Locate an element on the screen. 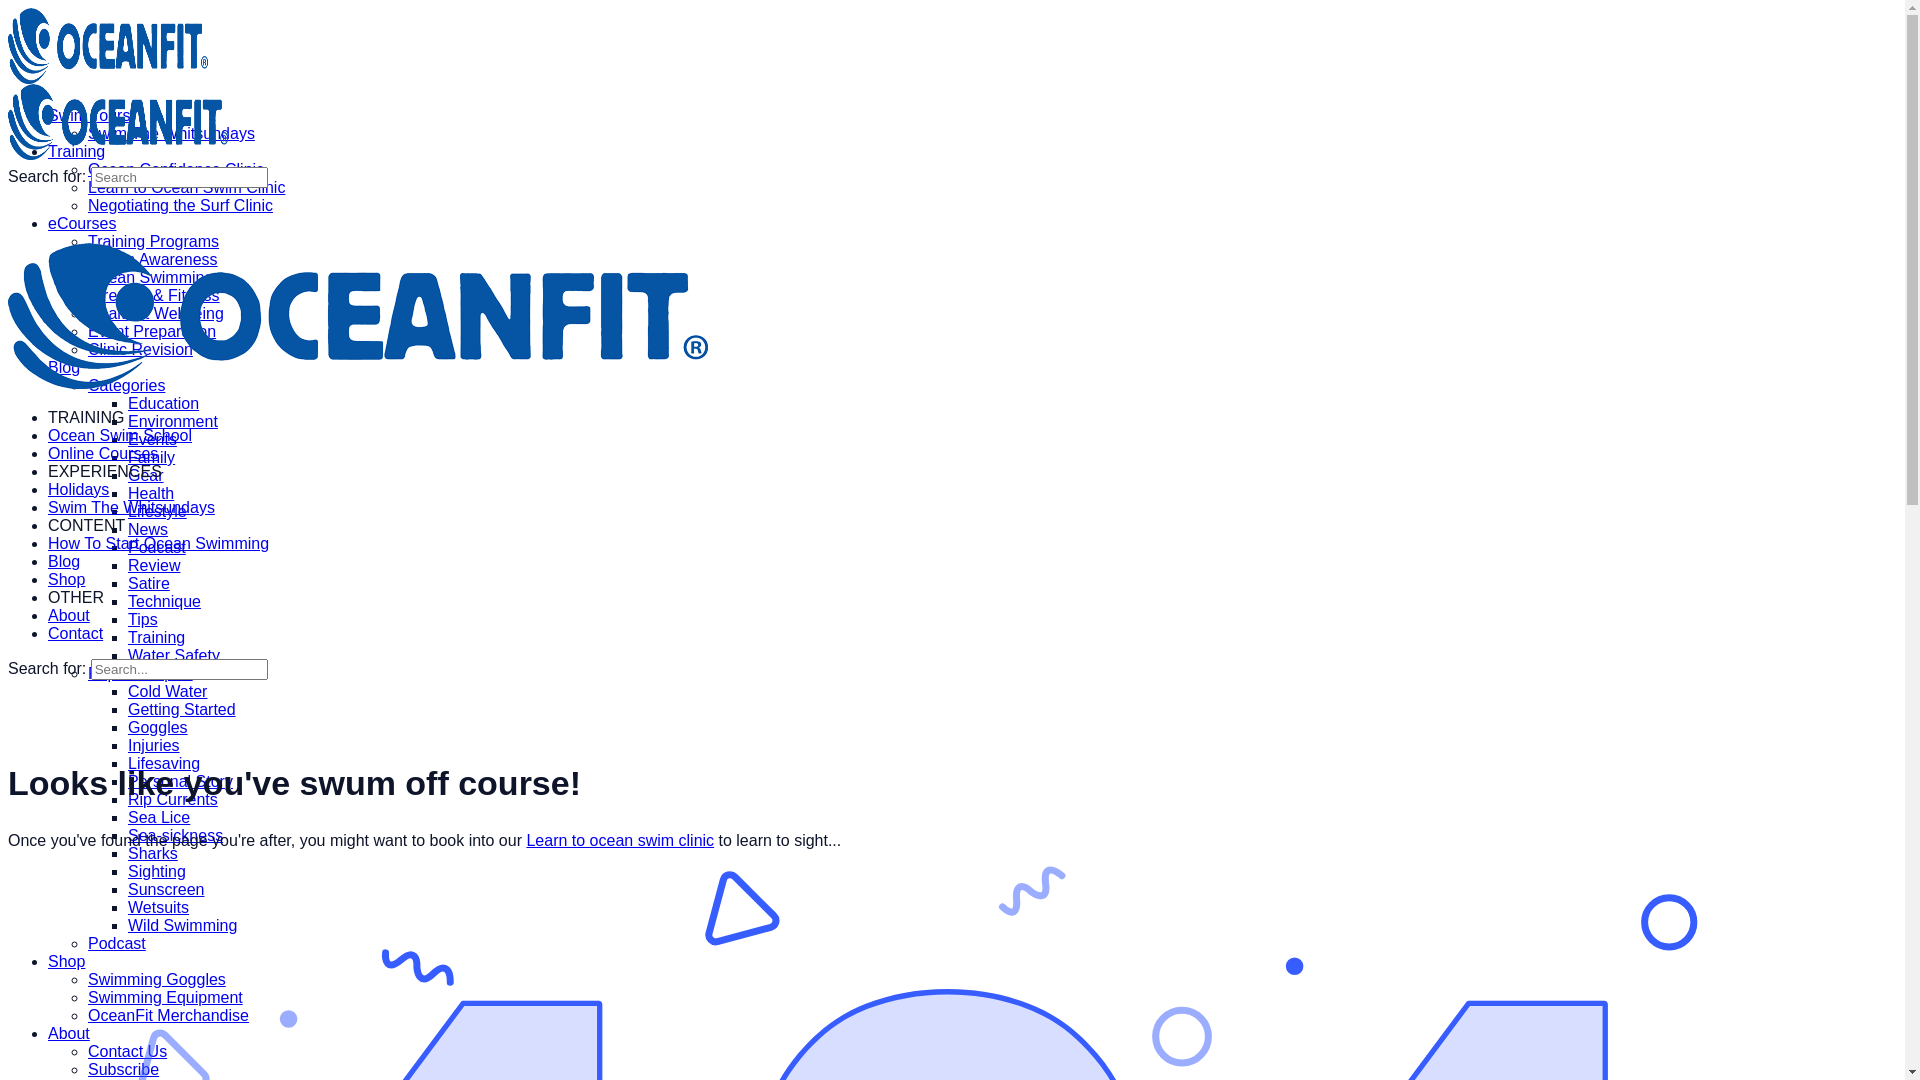  Negotiating the Surf Clinic is located at coordinates (180, 206).